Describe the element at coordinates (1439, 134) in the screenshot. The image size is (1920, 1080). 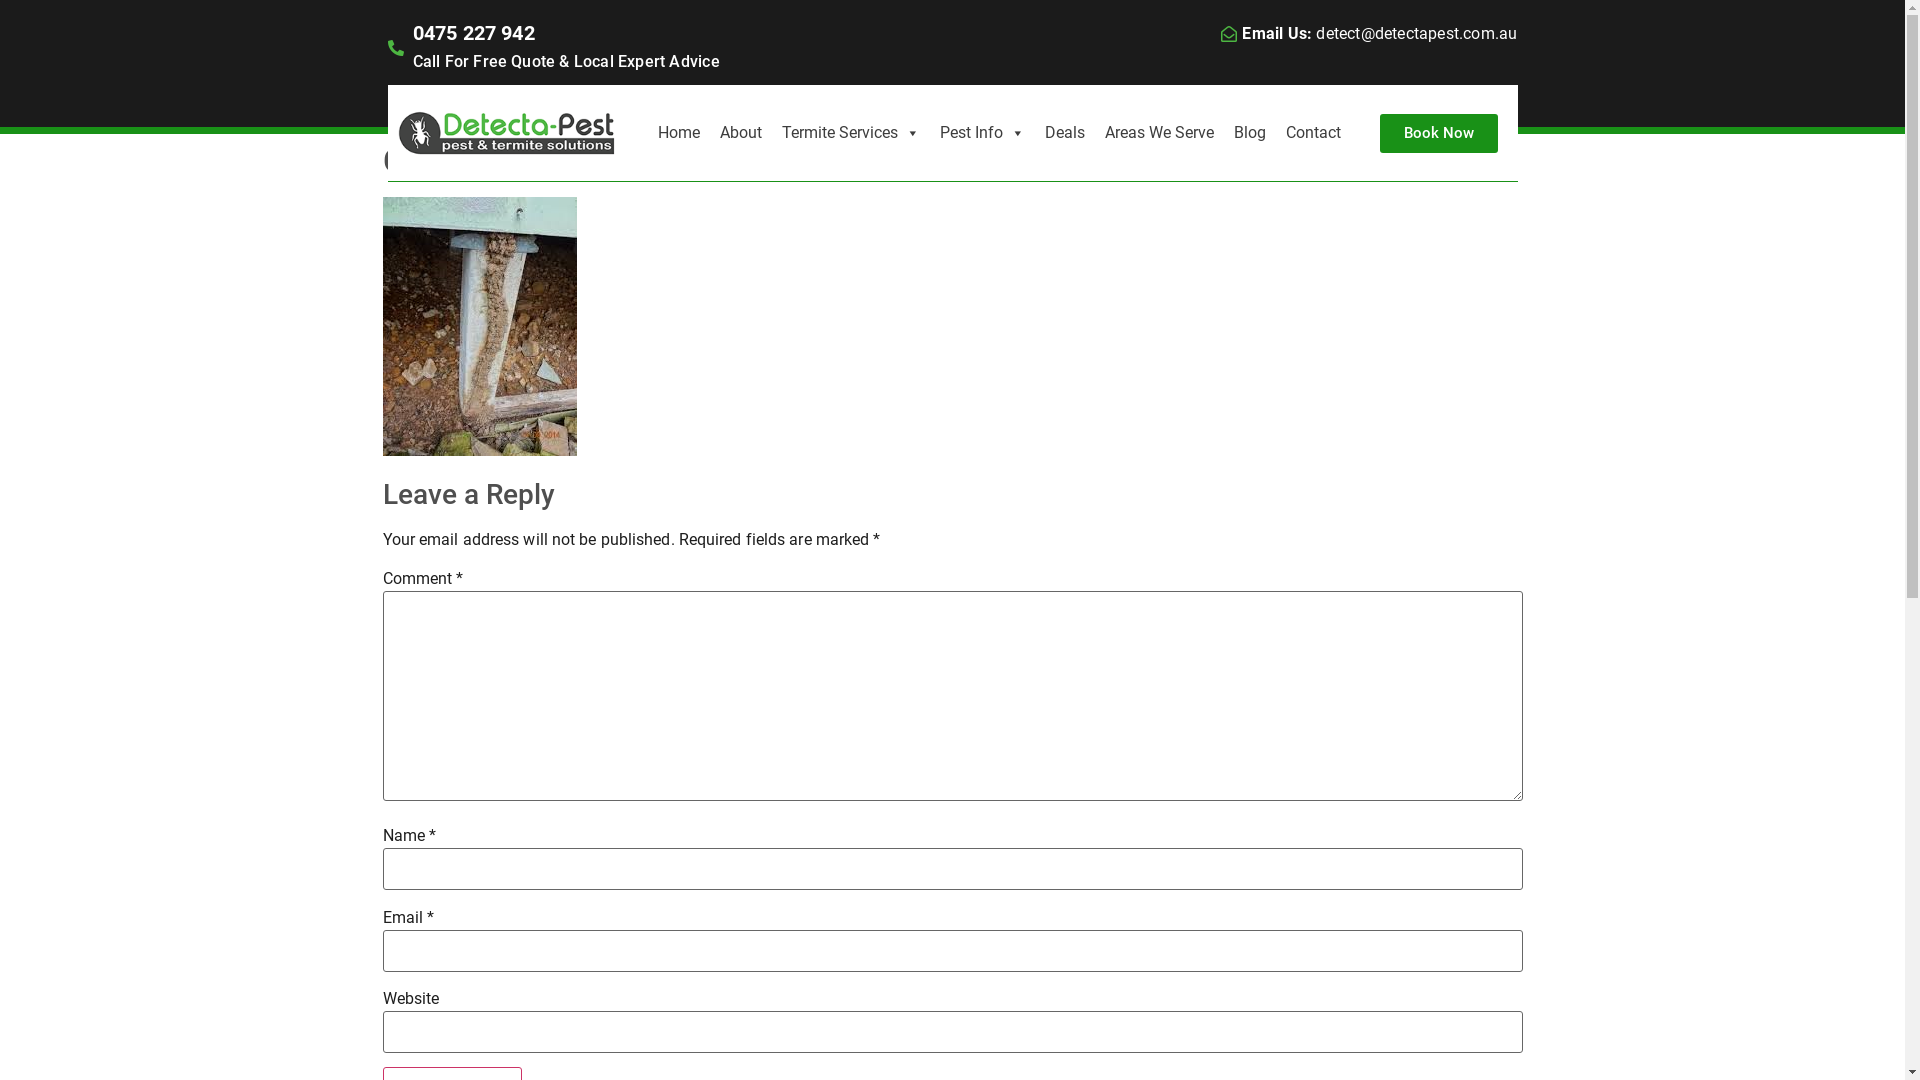
I see `Book Now` at that location.